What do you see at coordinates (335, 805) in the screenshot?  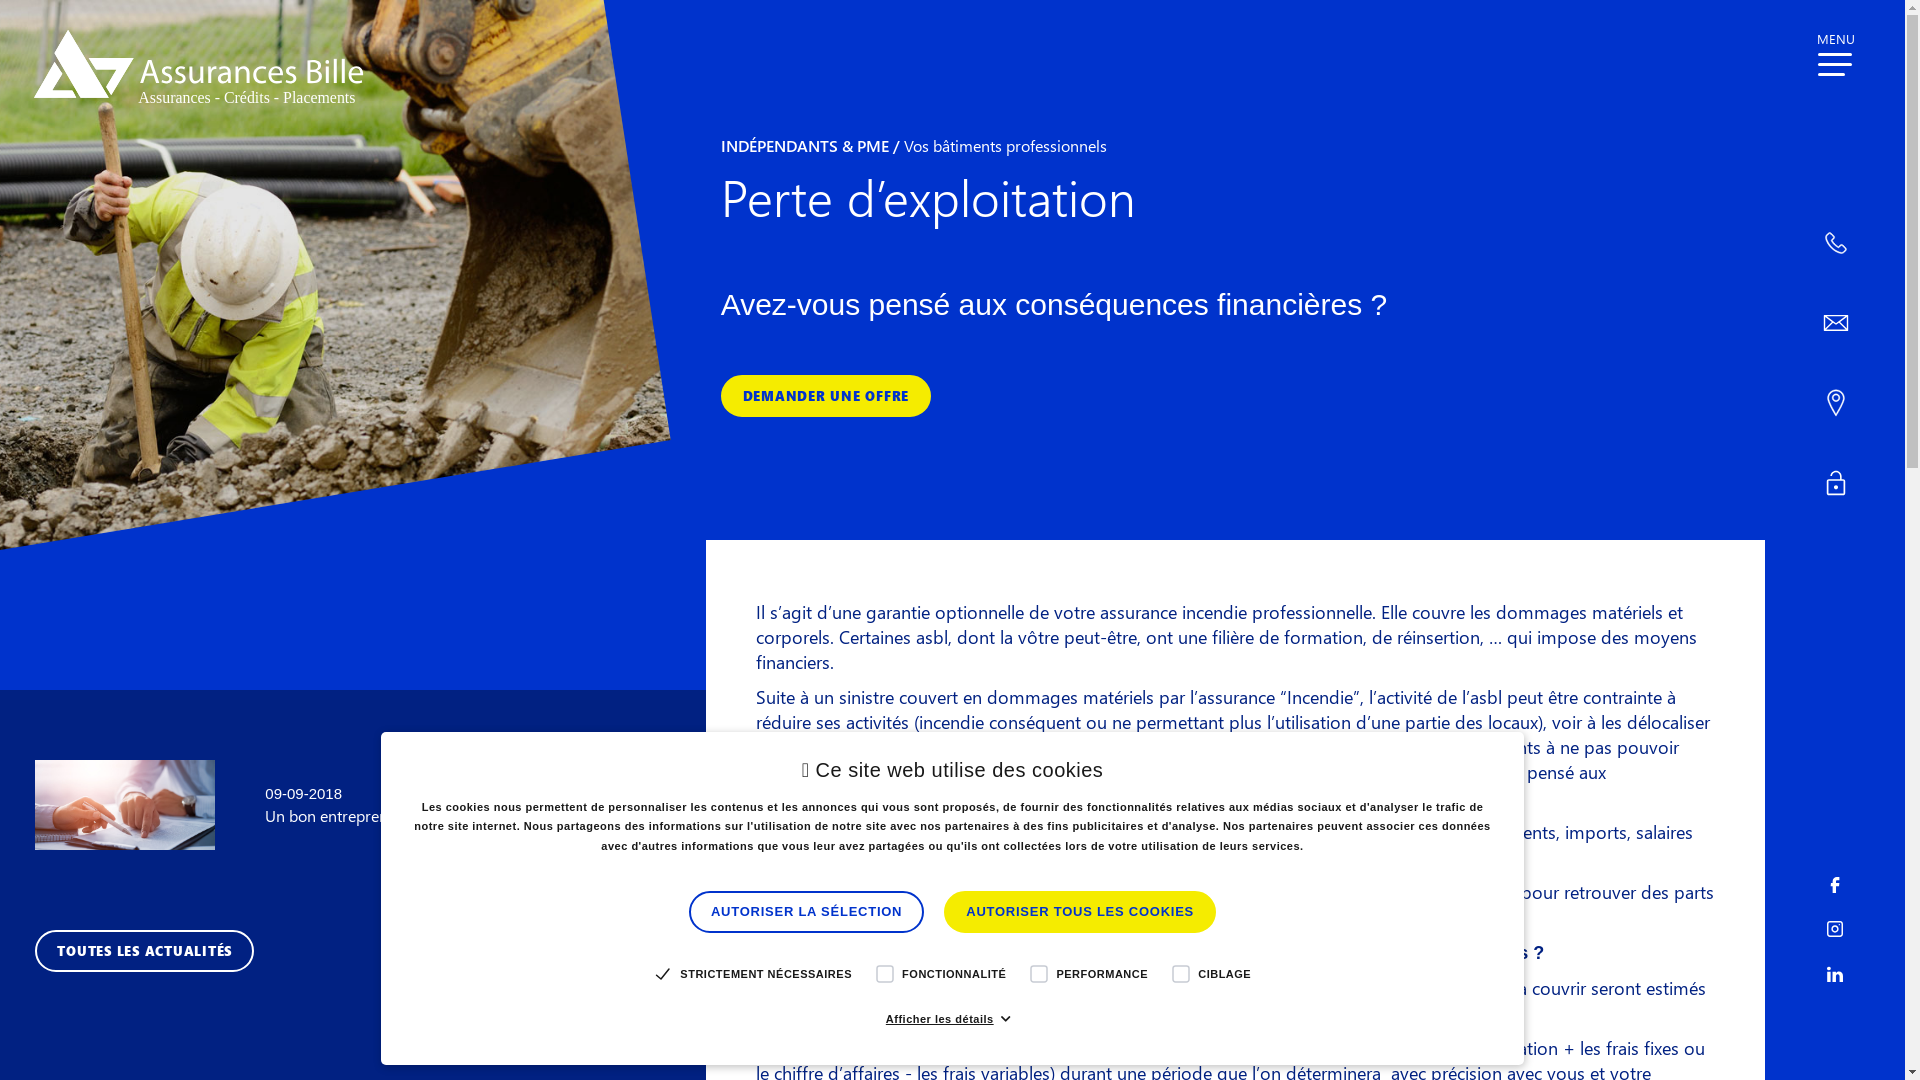 I see `09-09-2018
Un bon entrepreneur se couvre bien` at bounding box center [335, 805].